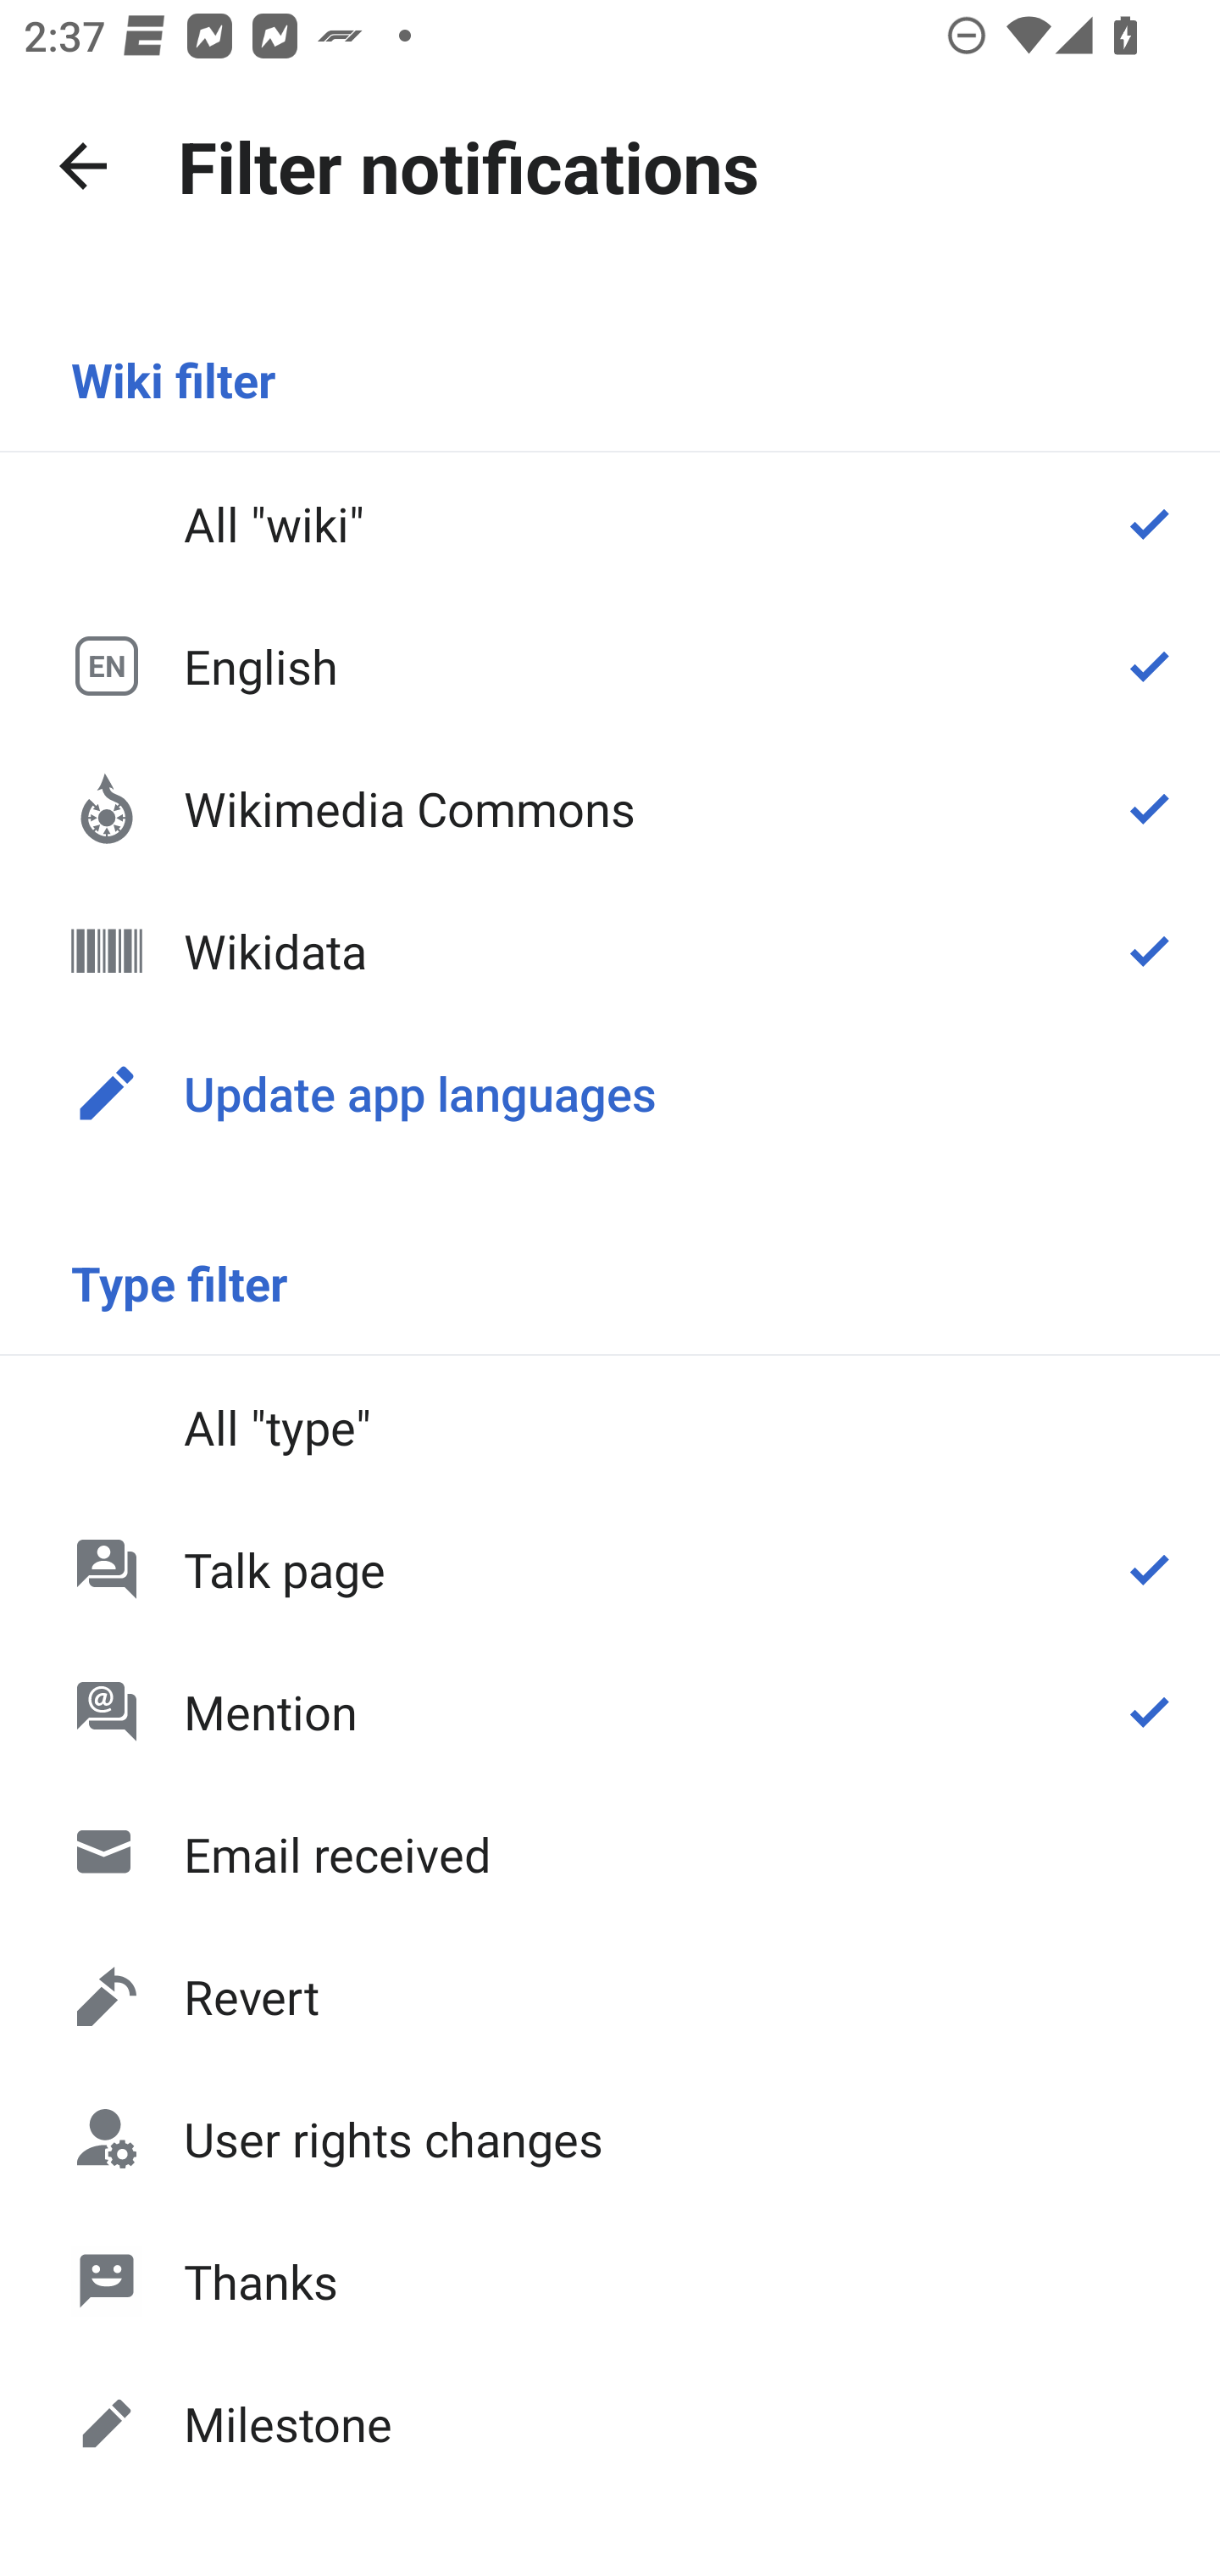 Image resolution: width=1220 pixels, height=2576 pixels. I want to click on Thanks, so click(610, 2281).